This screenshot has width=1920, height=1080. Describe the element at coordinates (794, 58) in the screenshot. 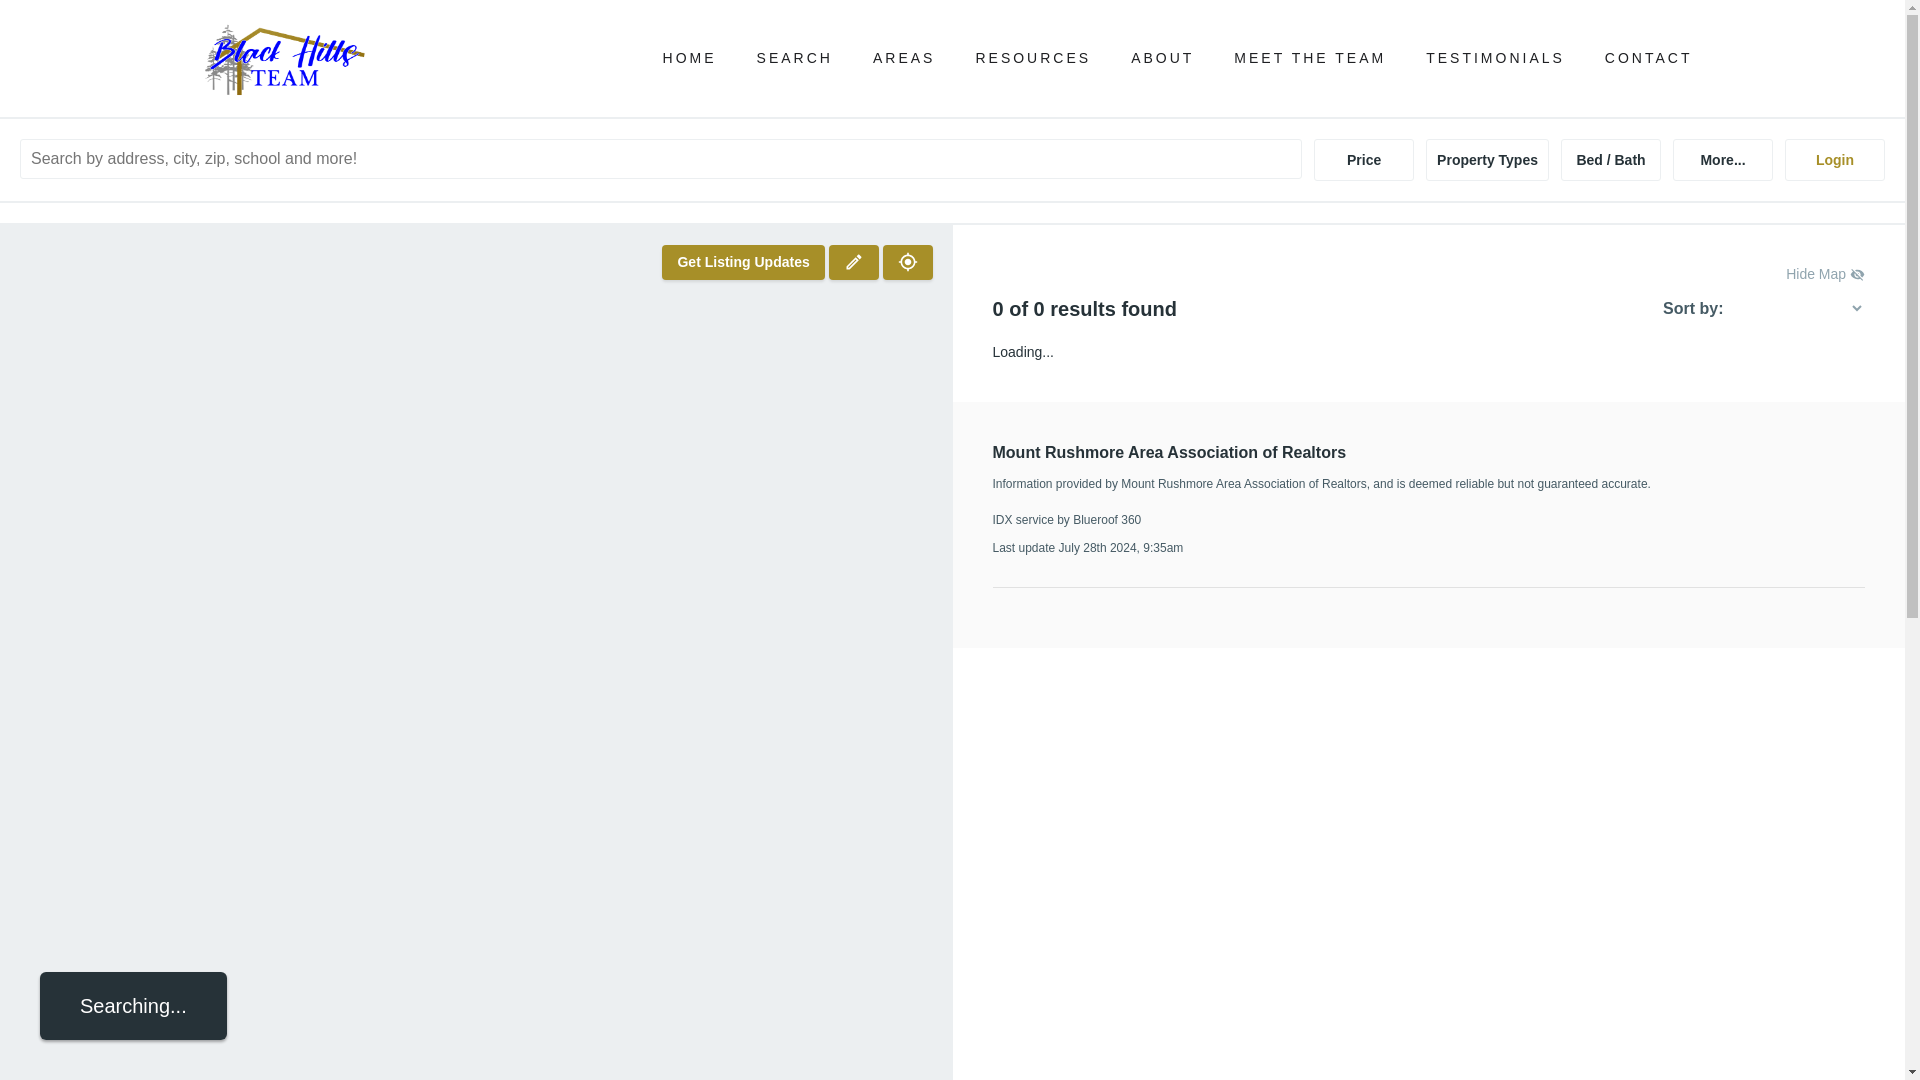

I see `SEARCH` at that location.